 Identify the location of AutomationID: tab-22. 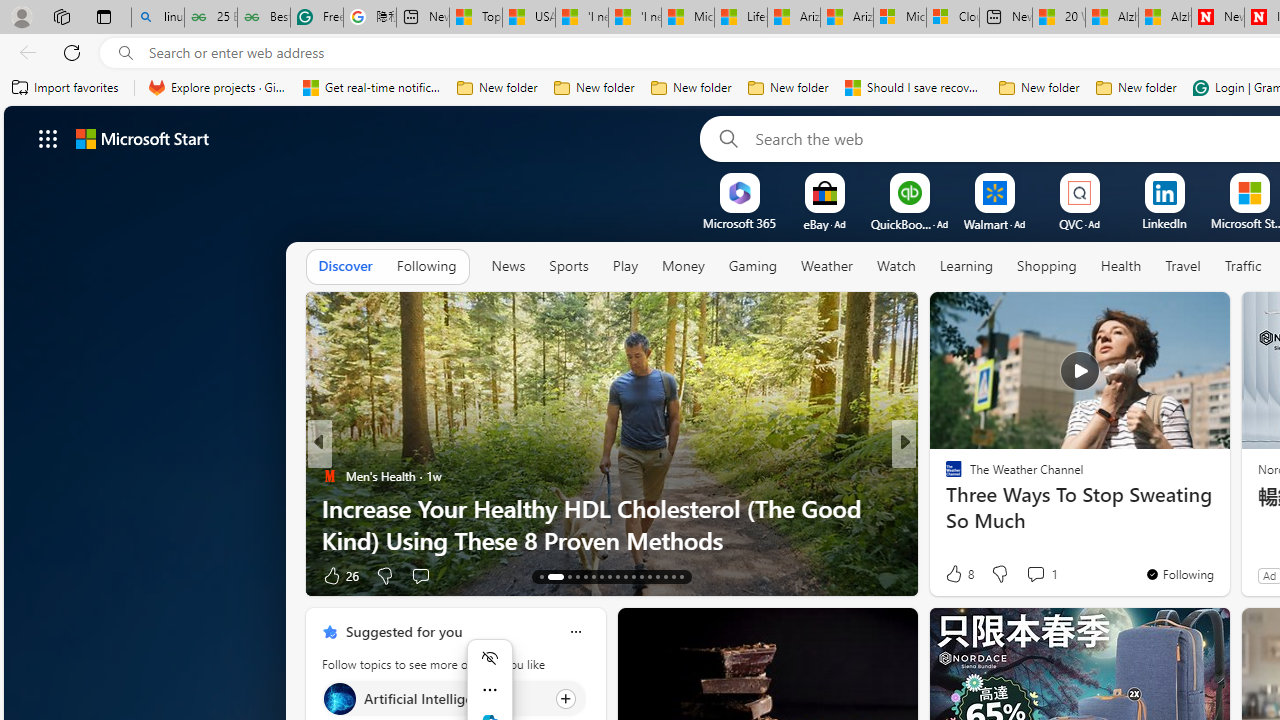
(624, 576).